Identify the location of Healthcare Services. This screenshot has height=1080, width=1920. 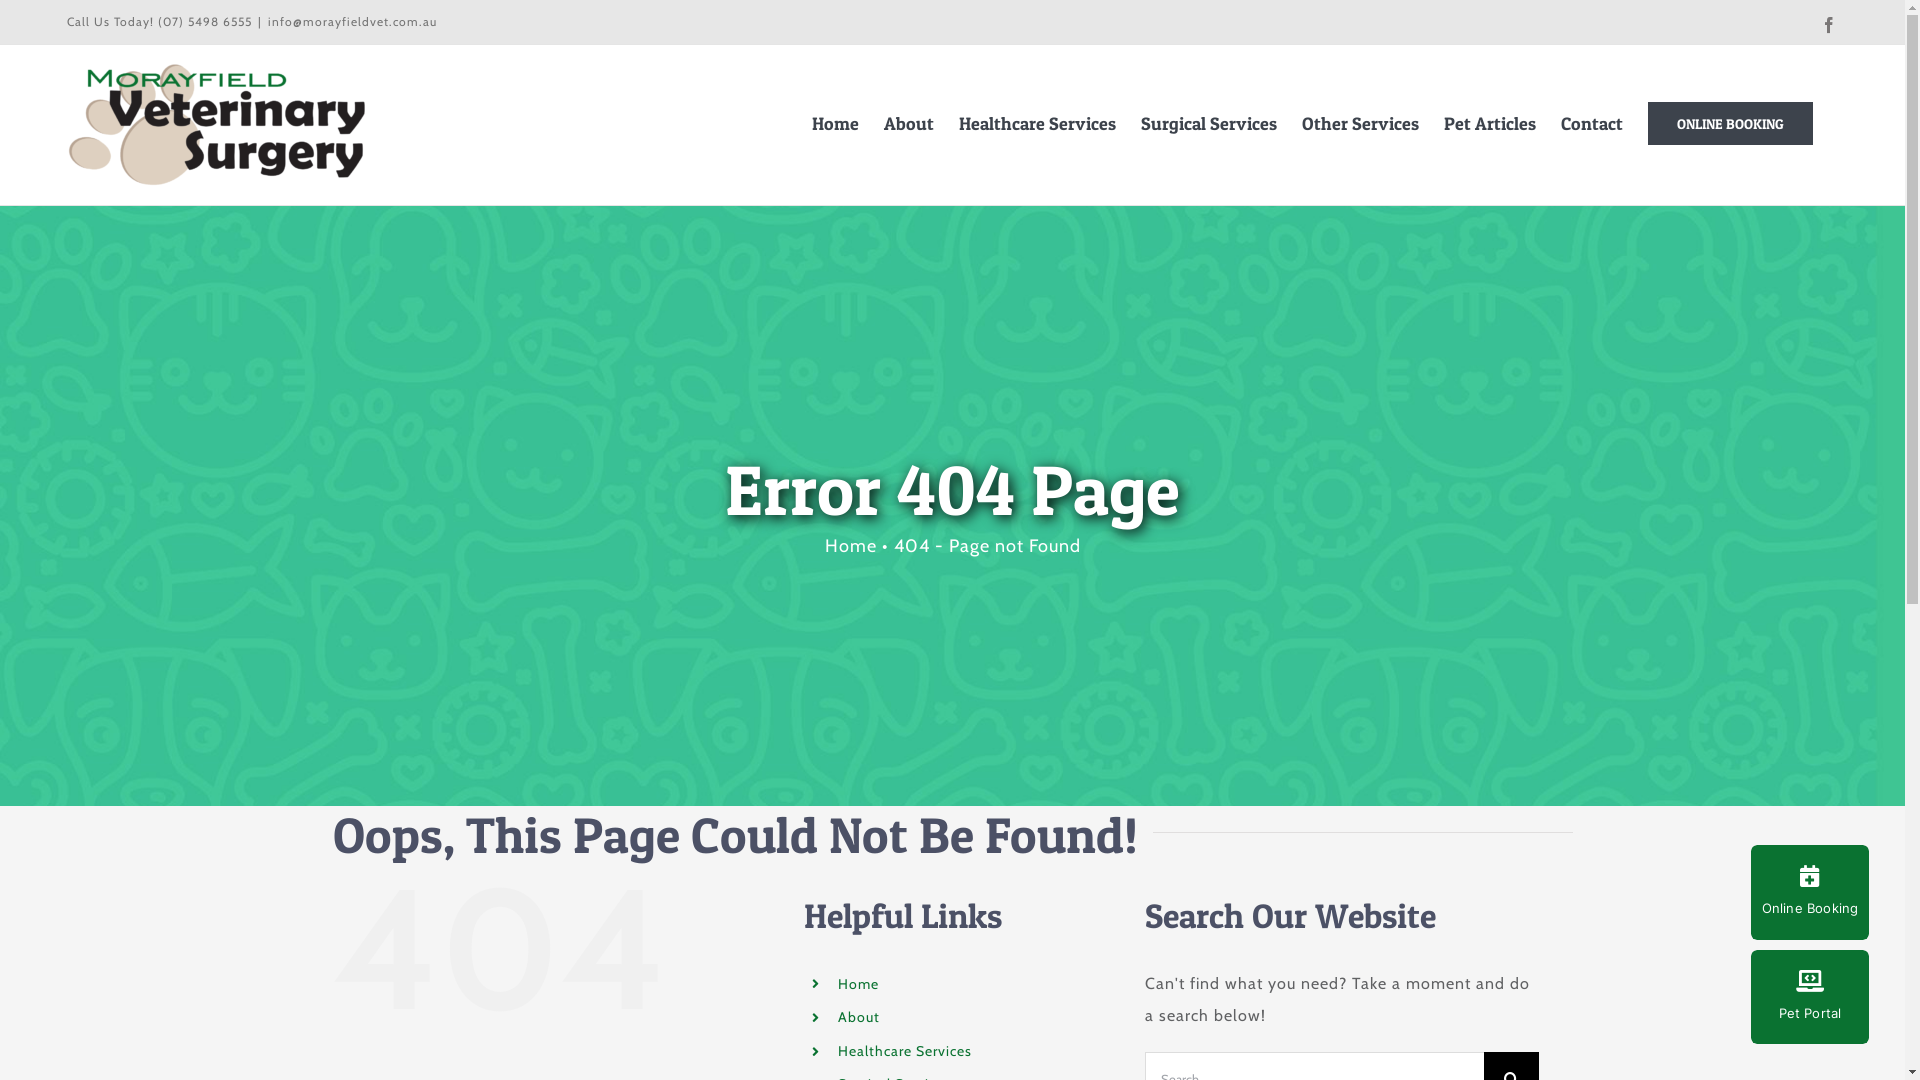
(905, 1051).